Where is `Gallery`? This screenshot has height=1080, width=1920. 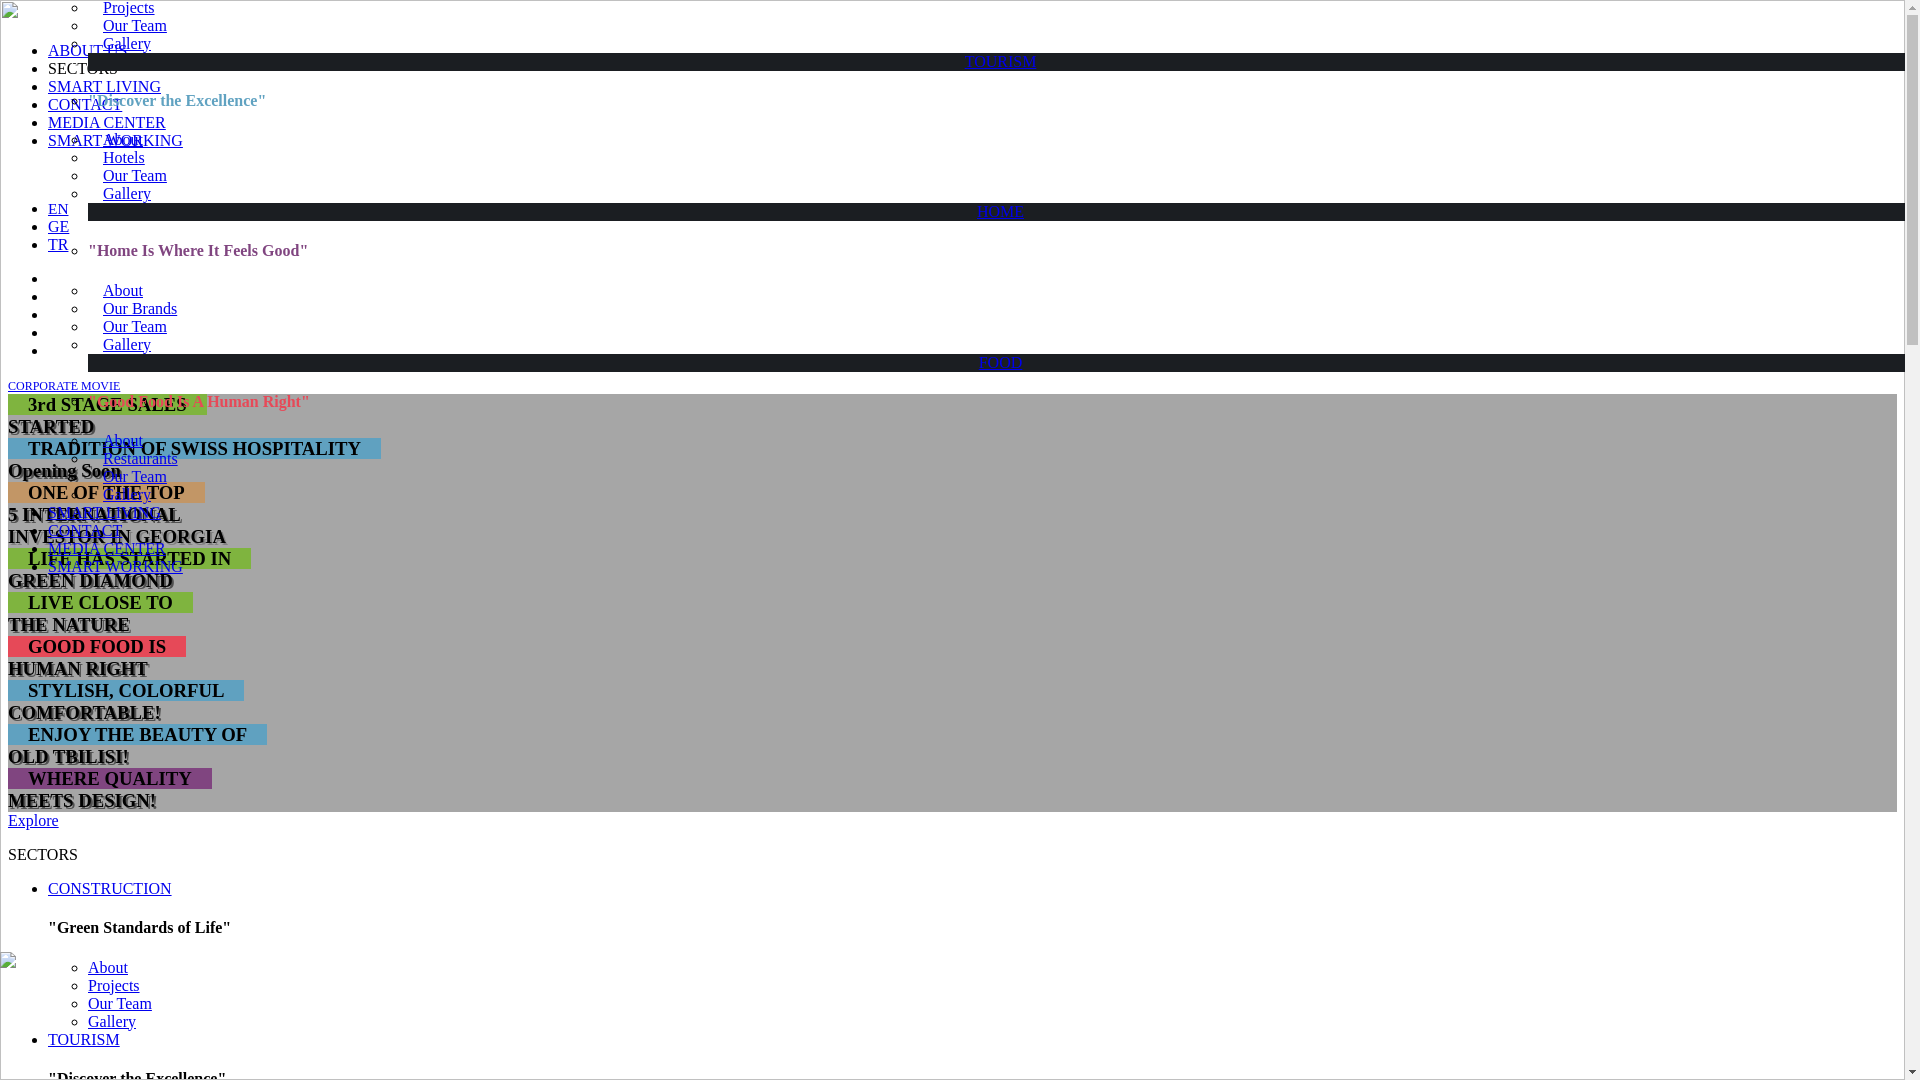 Gallery is located at coordinates (120, 344).